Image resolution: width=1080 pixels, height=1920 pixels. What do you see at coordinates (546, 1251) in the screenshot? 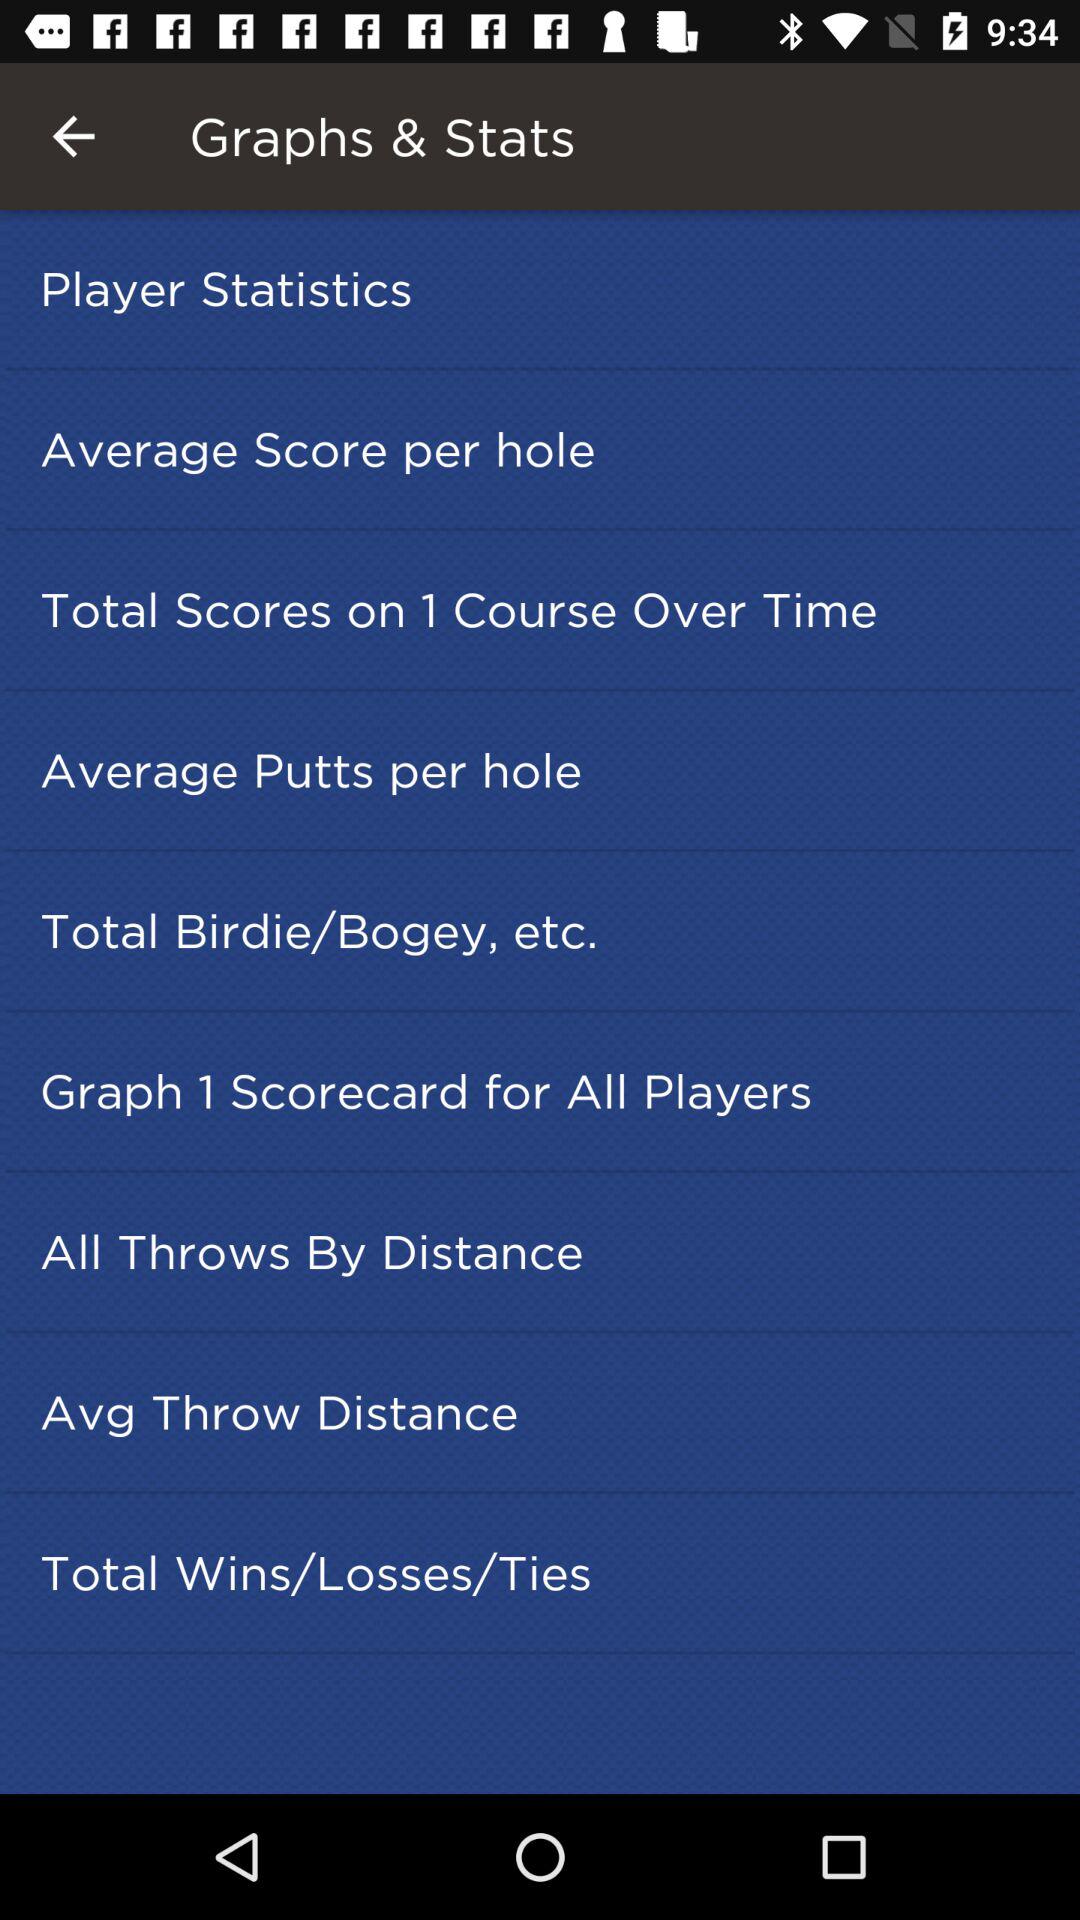
I see `jump until the all throws by` at bounding box center [546, 1251].